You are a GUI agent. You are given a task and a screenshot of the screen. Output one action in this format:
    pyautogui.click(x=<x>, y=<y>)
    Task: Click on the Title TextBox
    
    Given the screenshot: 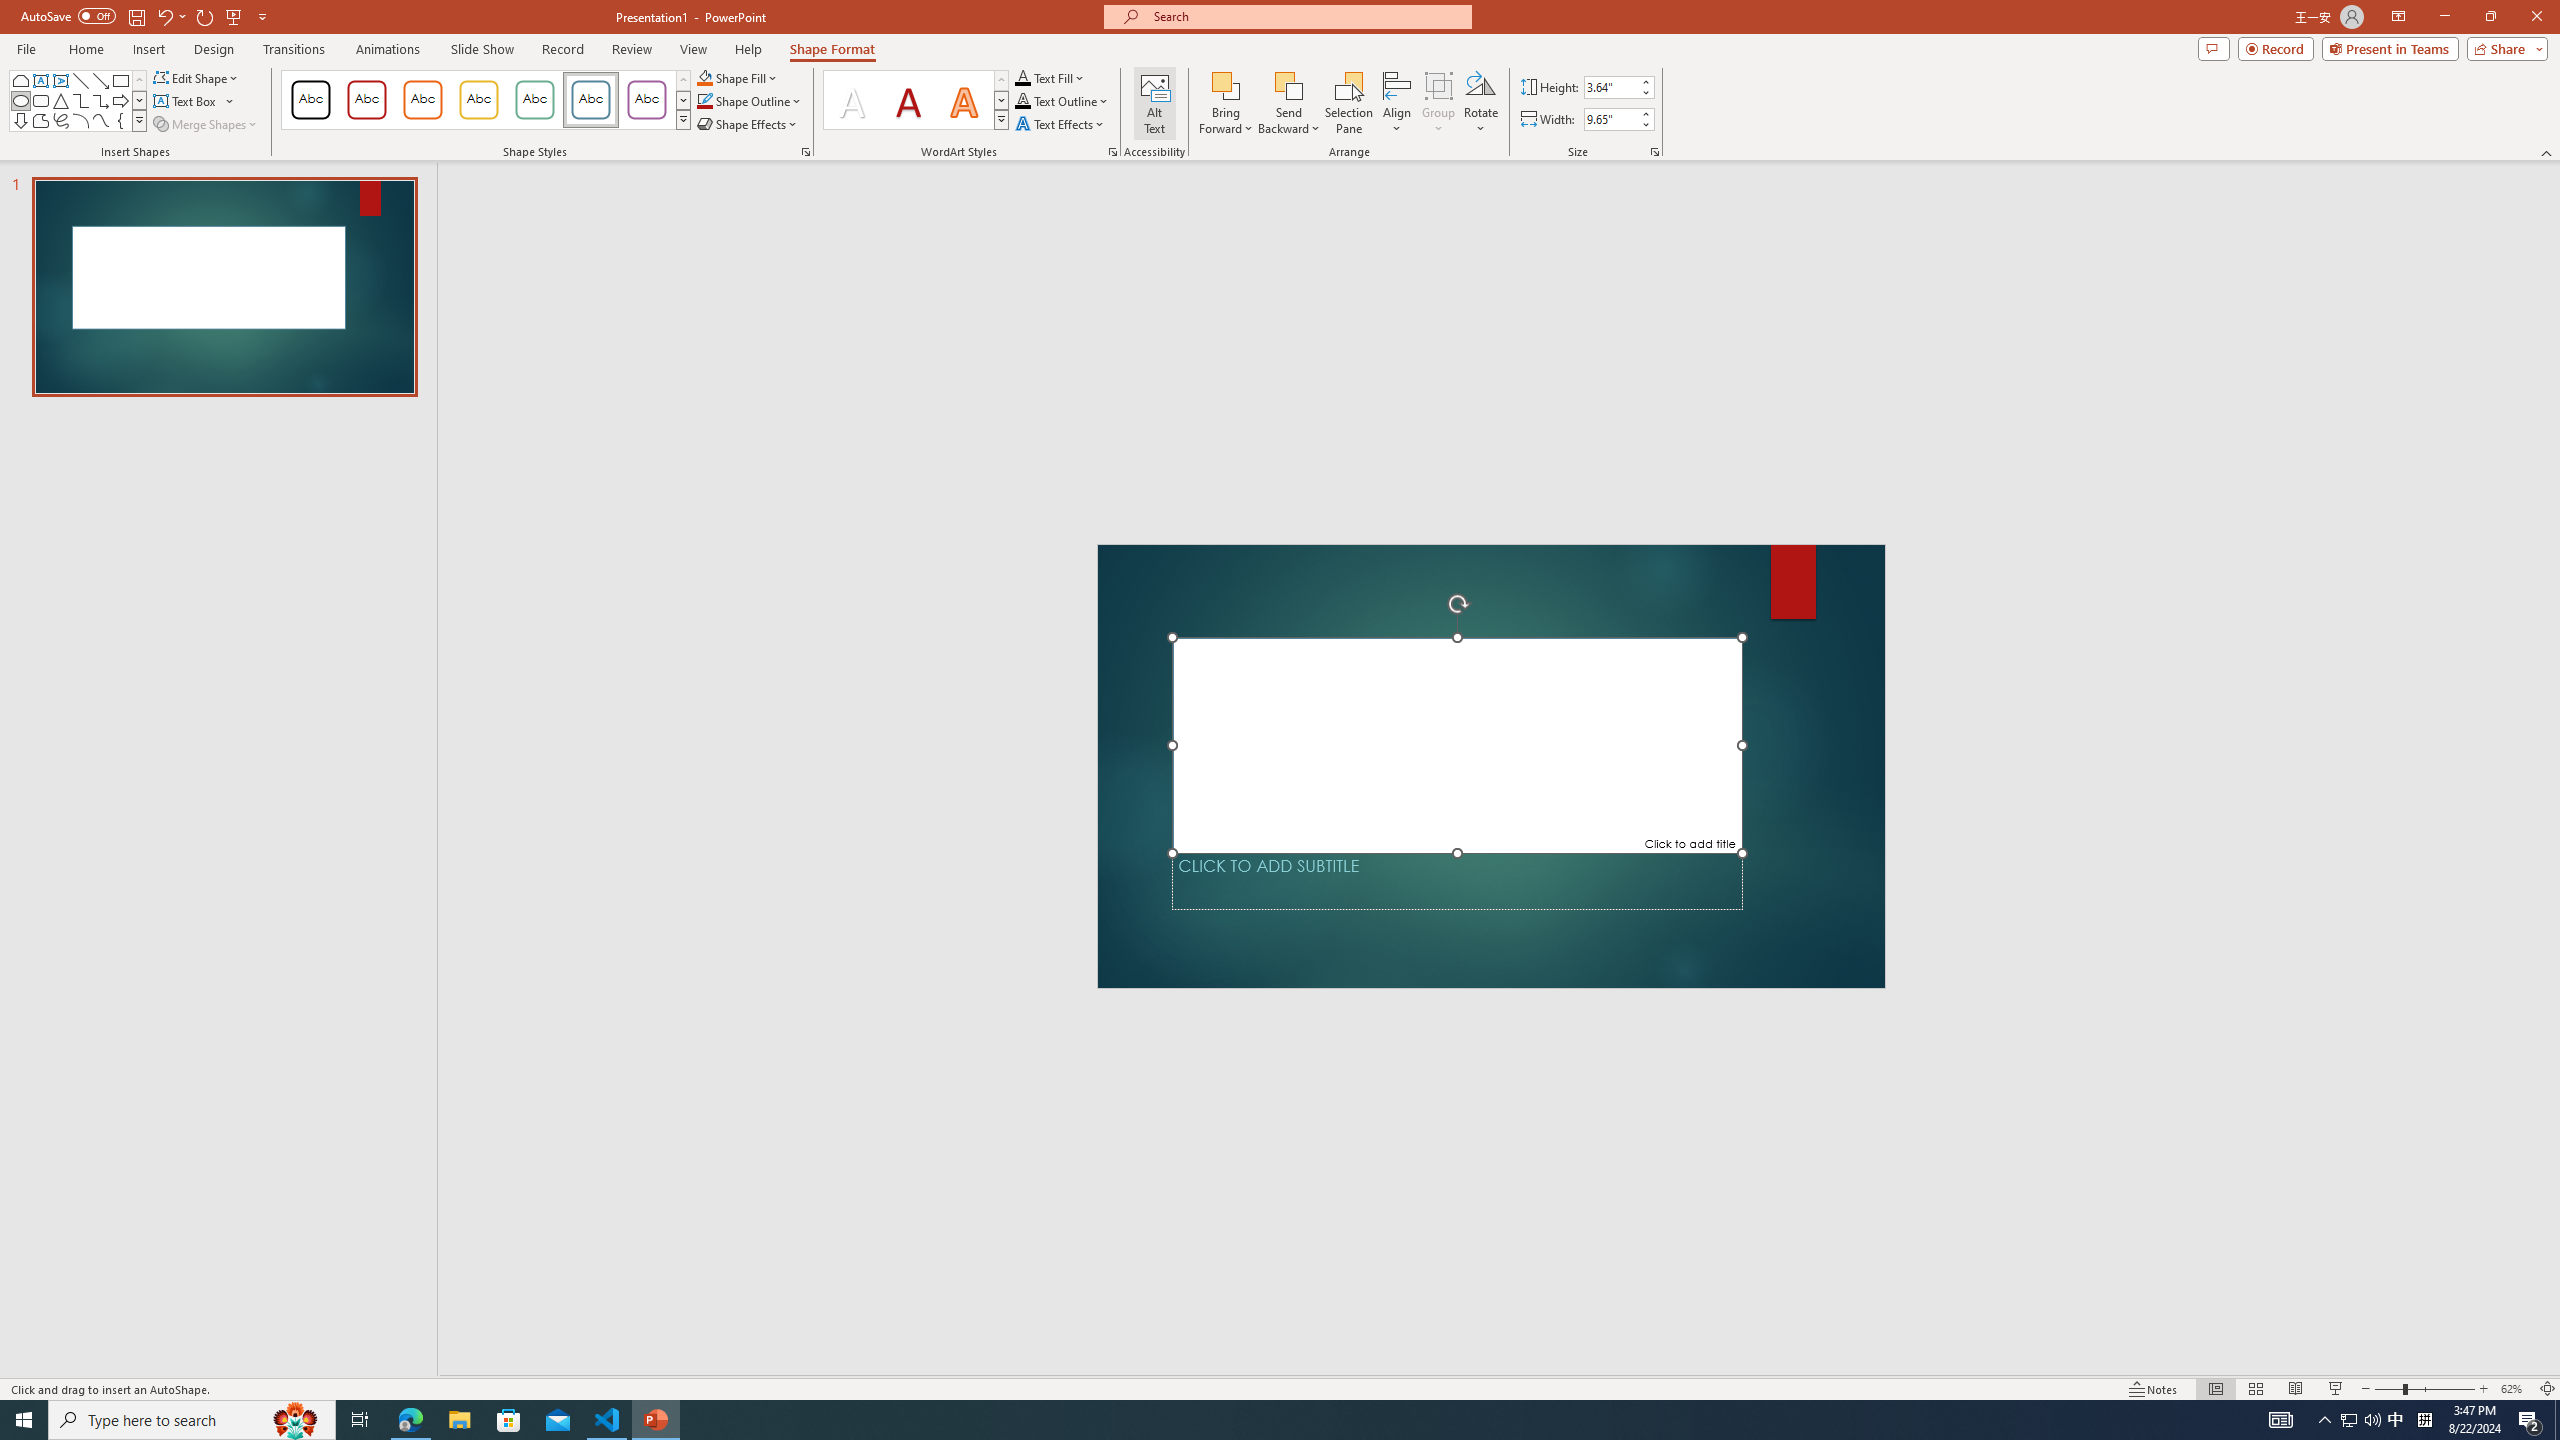 What is the action you would take?
    pyautogui.click(x=1456, y=744)
    